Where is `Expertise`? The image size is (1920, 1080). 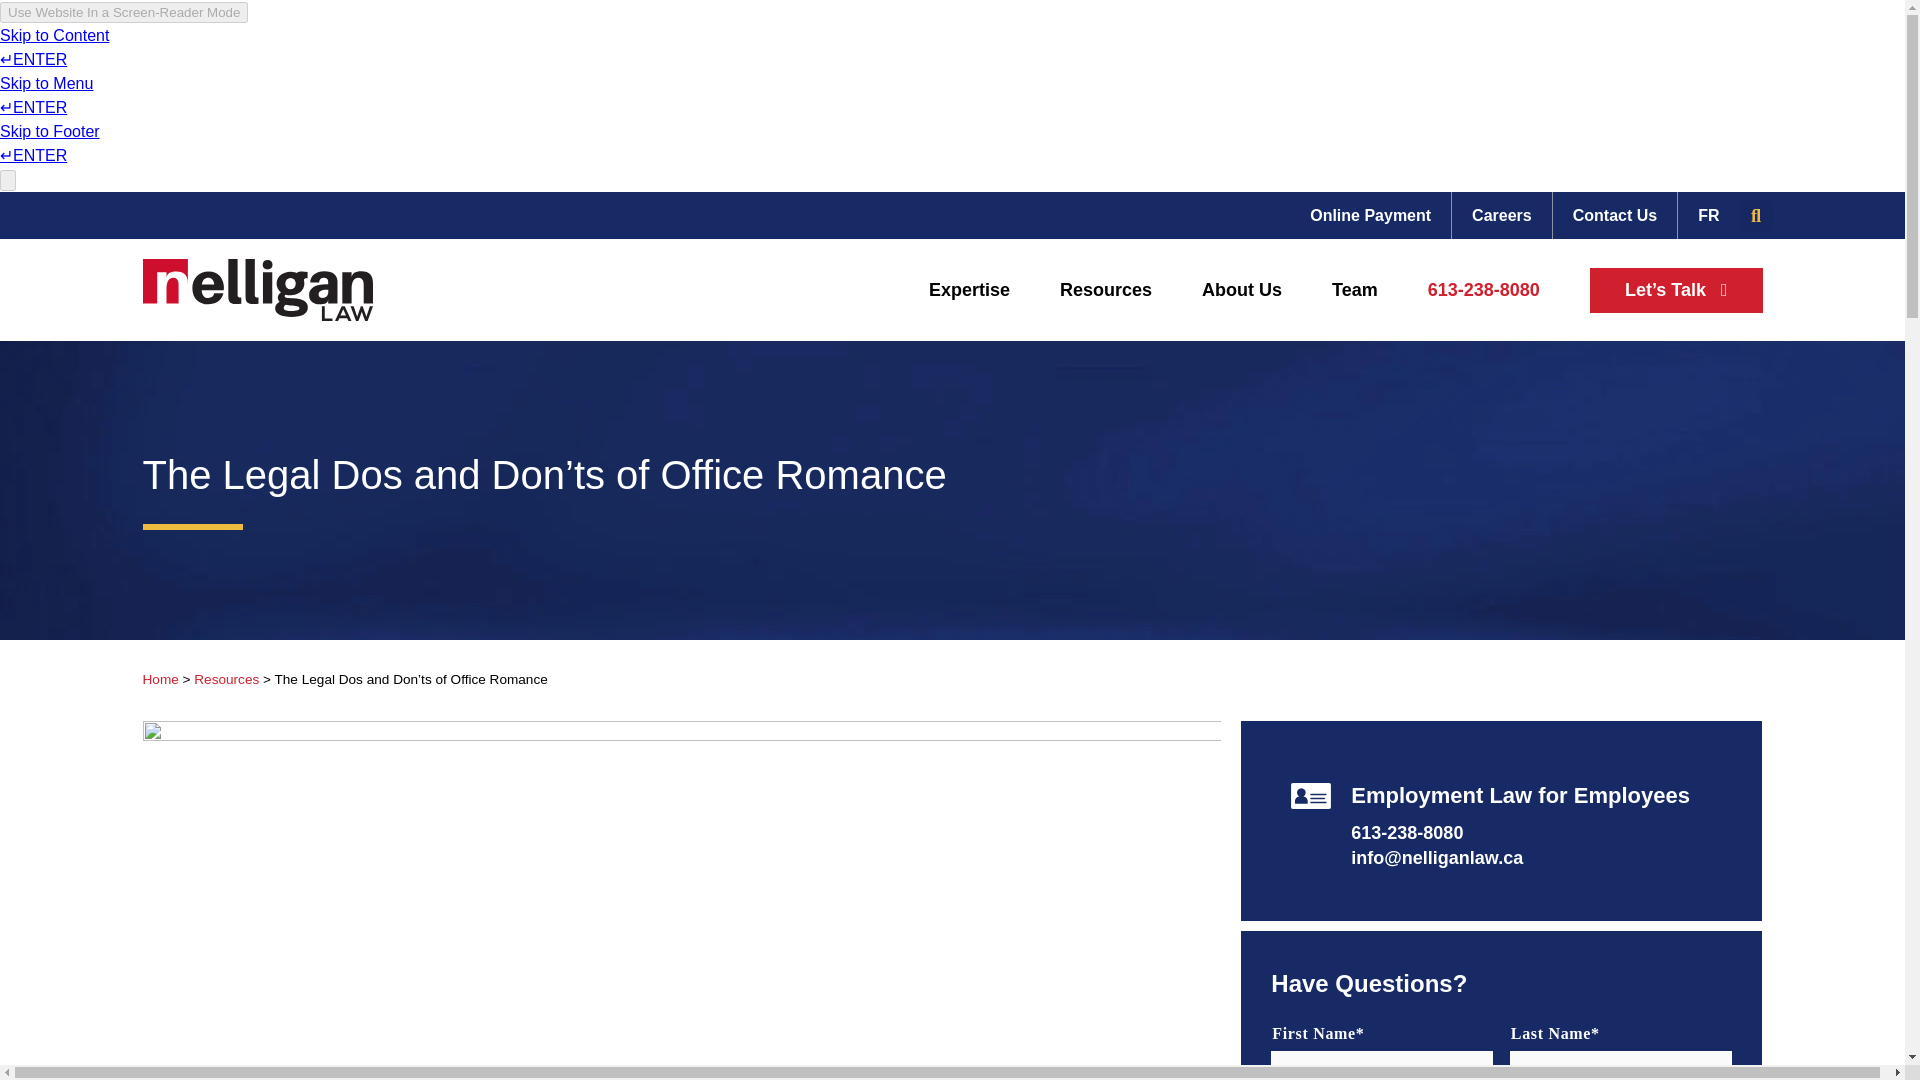
Expertise is located at coordinates (969, 290).